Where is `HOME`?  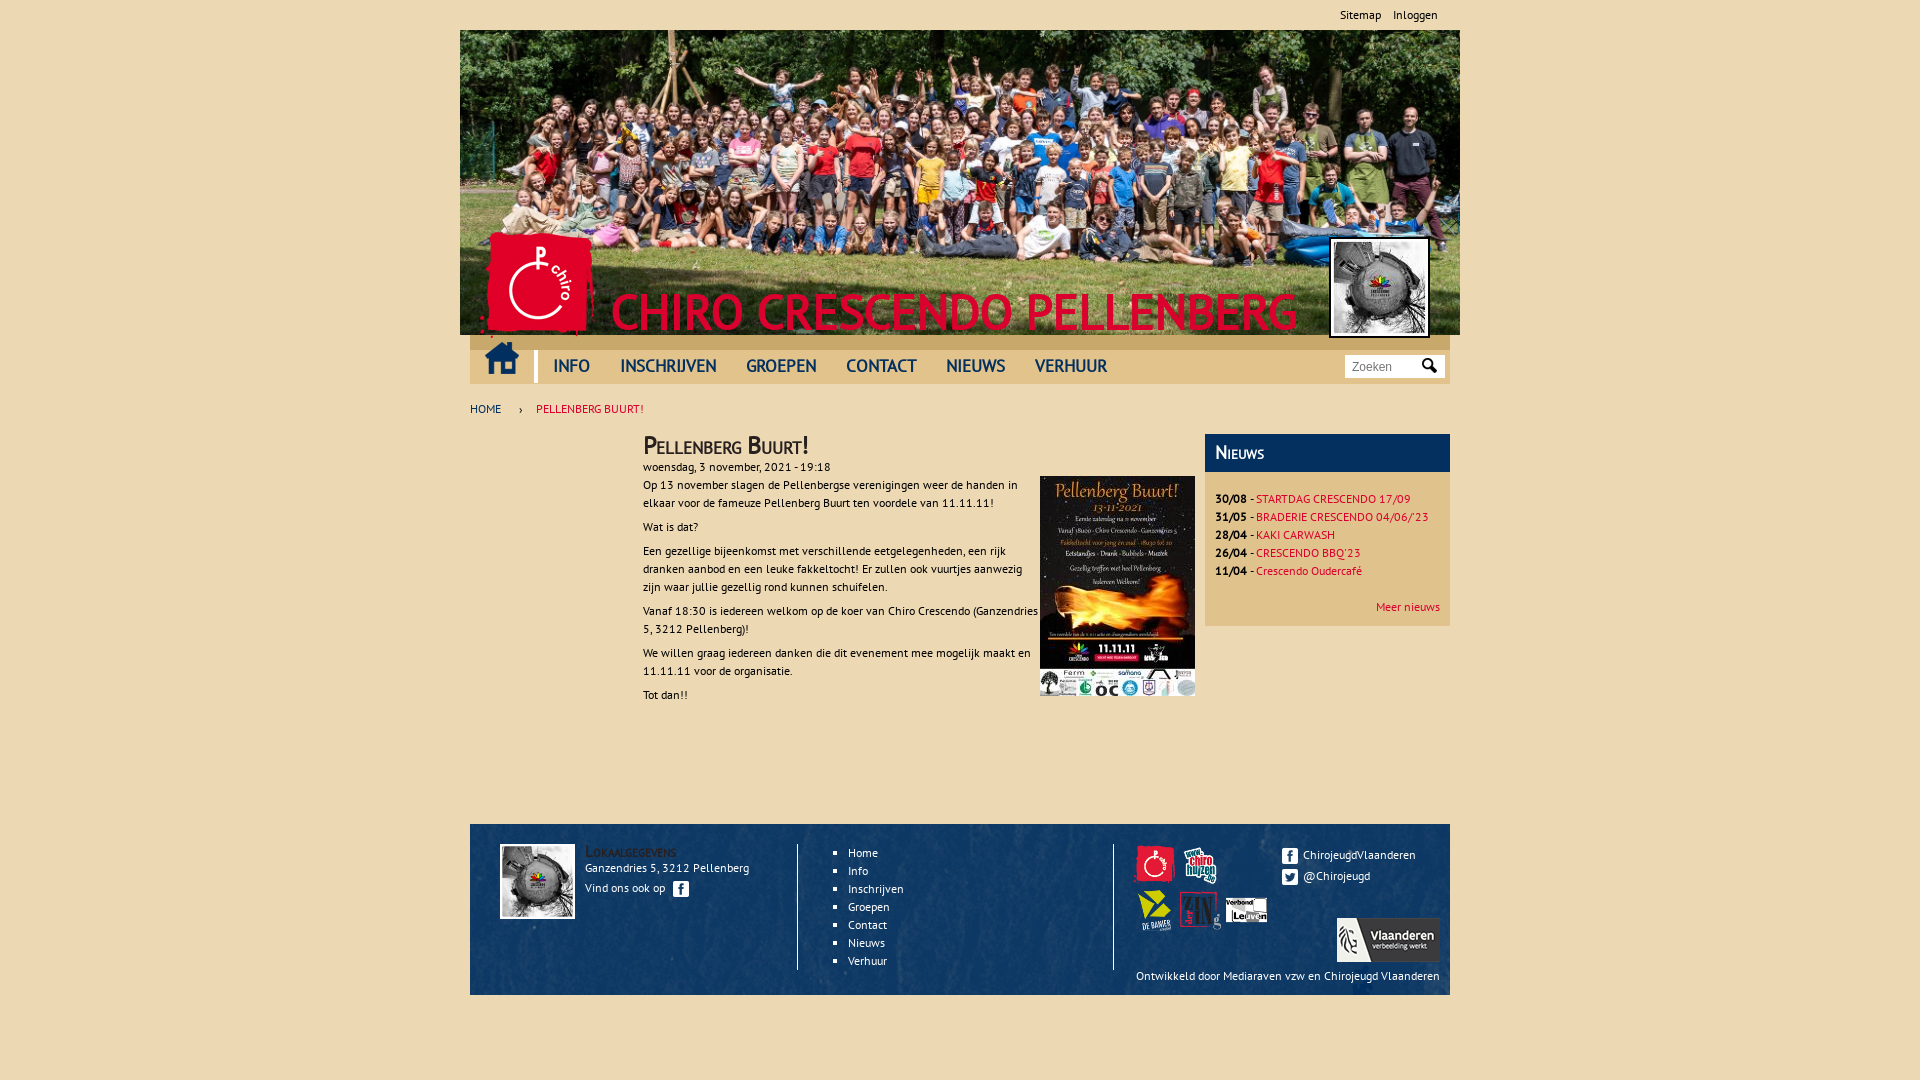
HOME is located at coordinates (490, 409).